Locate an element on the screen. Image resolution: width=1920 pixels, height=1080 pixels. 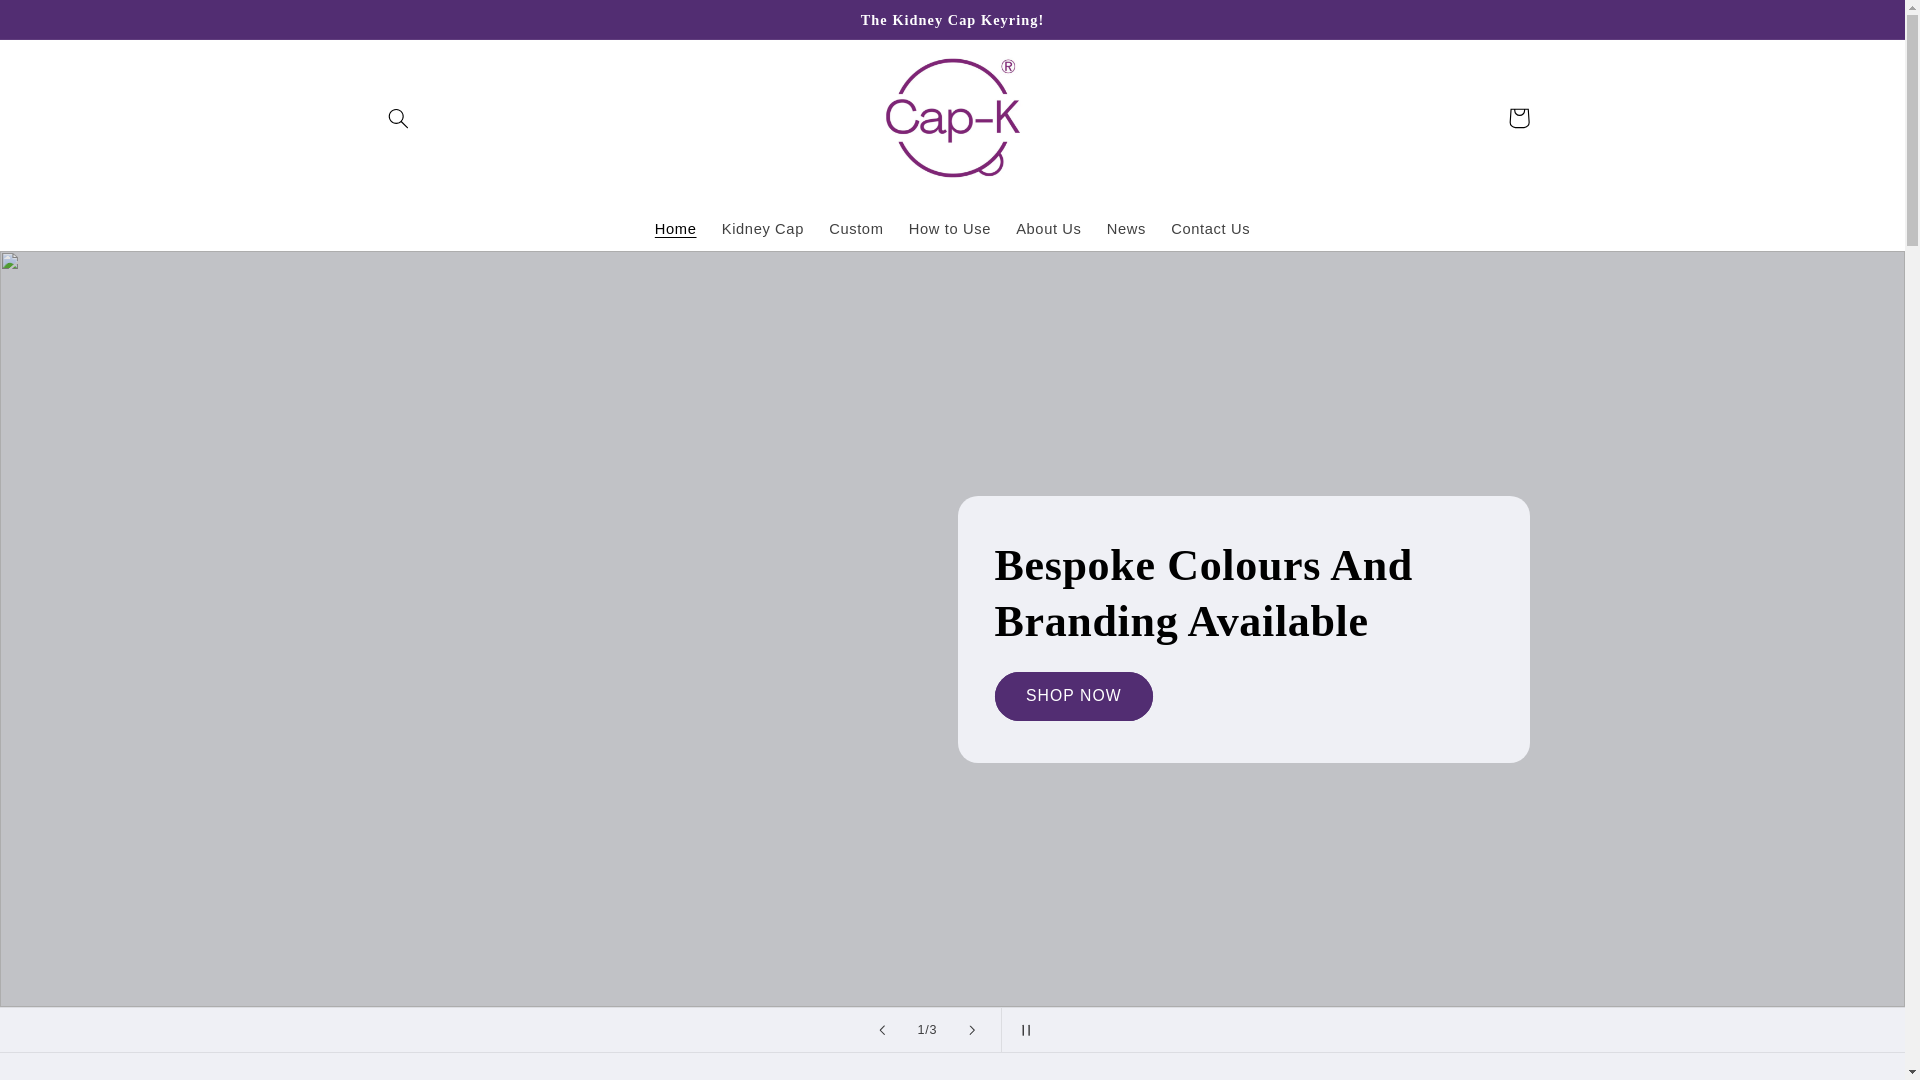
Skip to content is located at coordinates (63, 24).